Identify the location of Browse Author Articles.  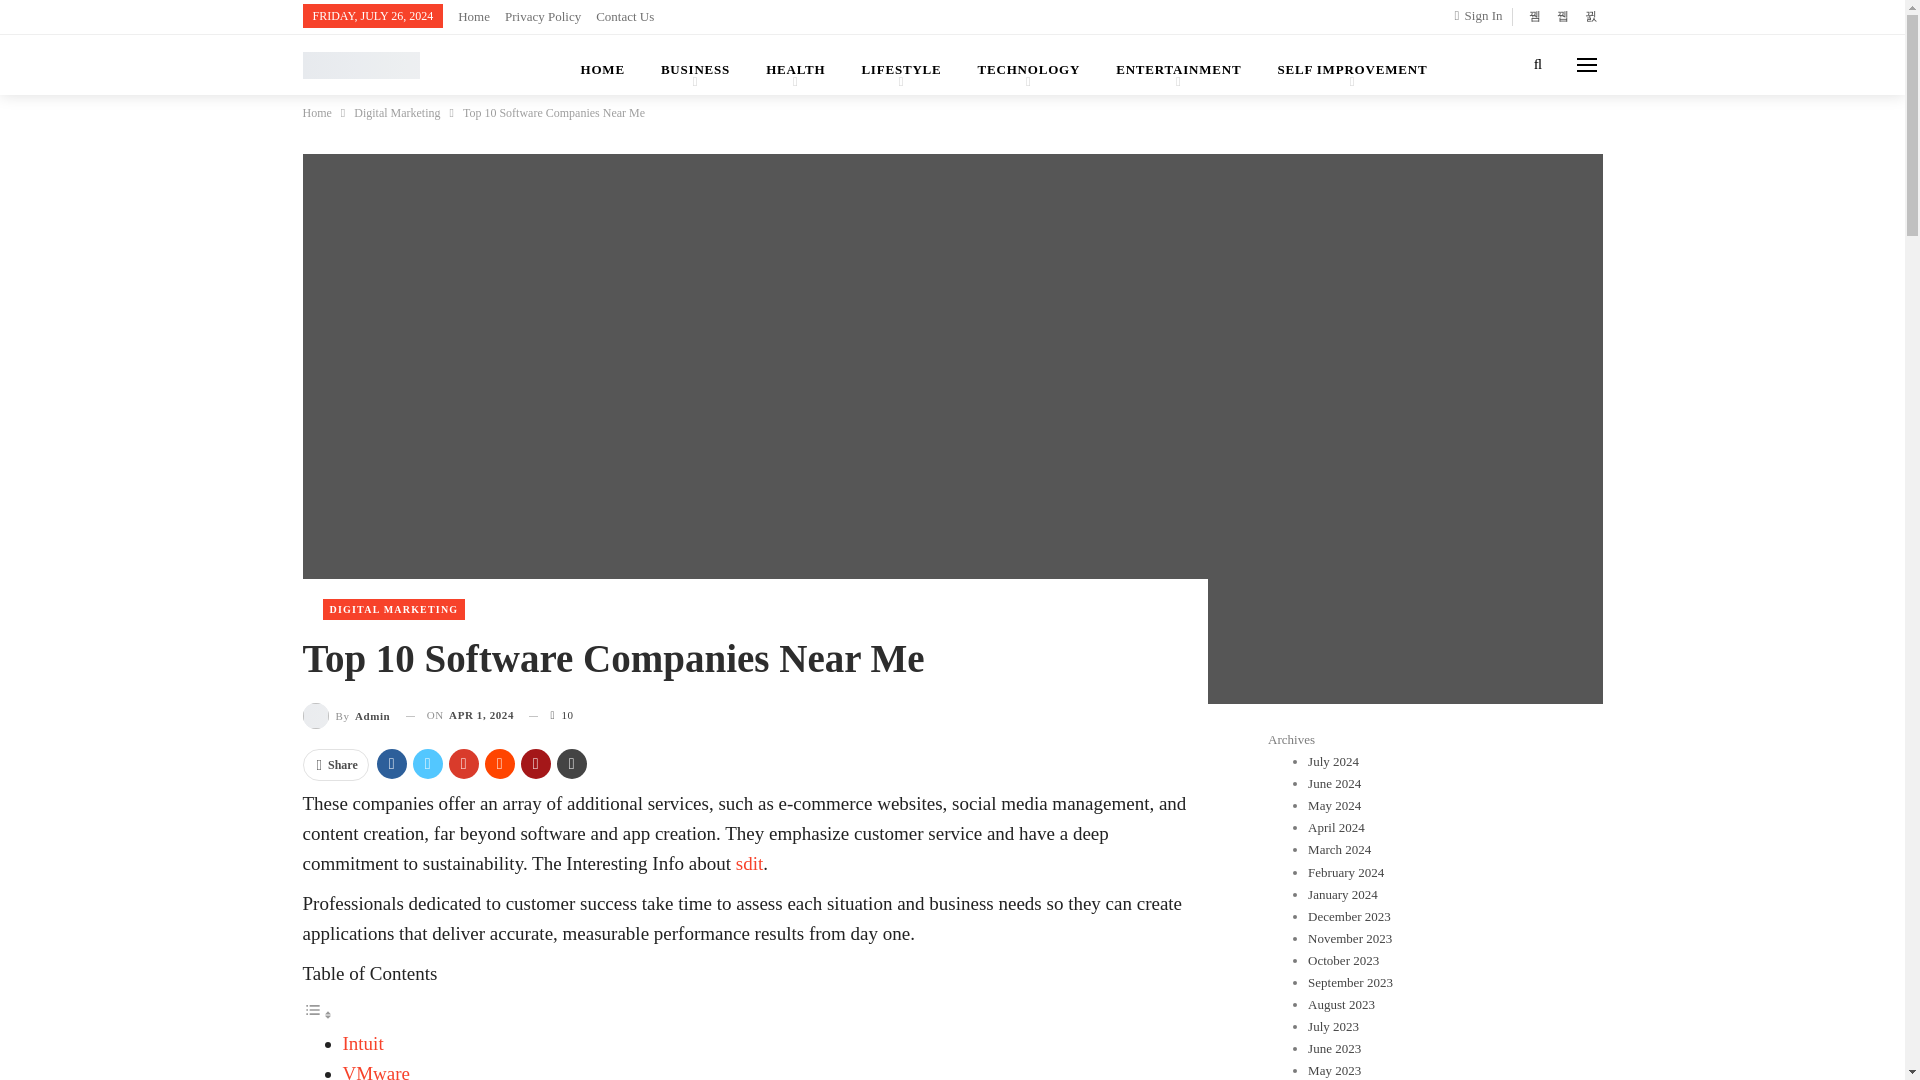
(345, 716).